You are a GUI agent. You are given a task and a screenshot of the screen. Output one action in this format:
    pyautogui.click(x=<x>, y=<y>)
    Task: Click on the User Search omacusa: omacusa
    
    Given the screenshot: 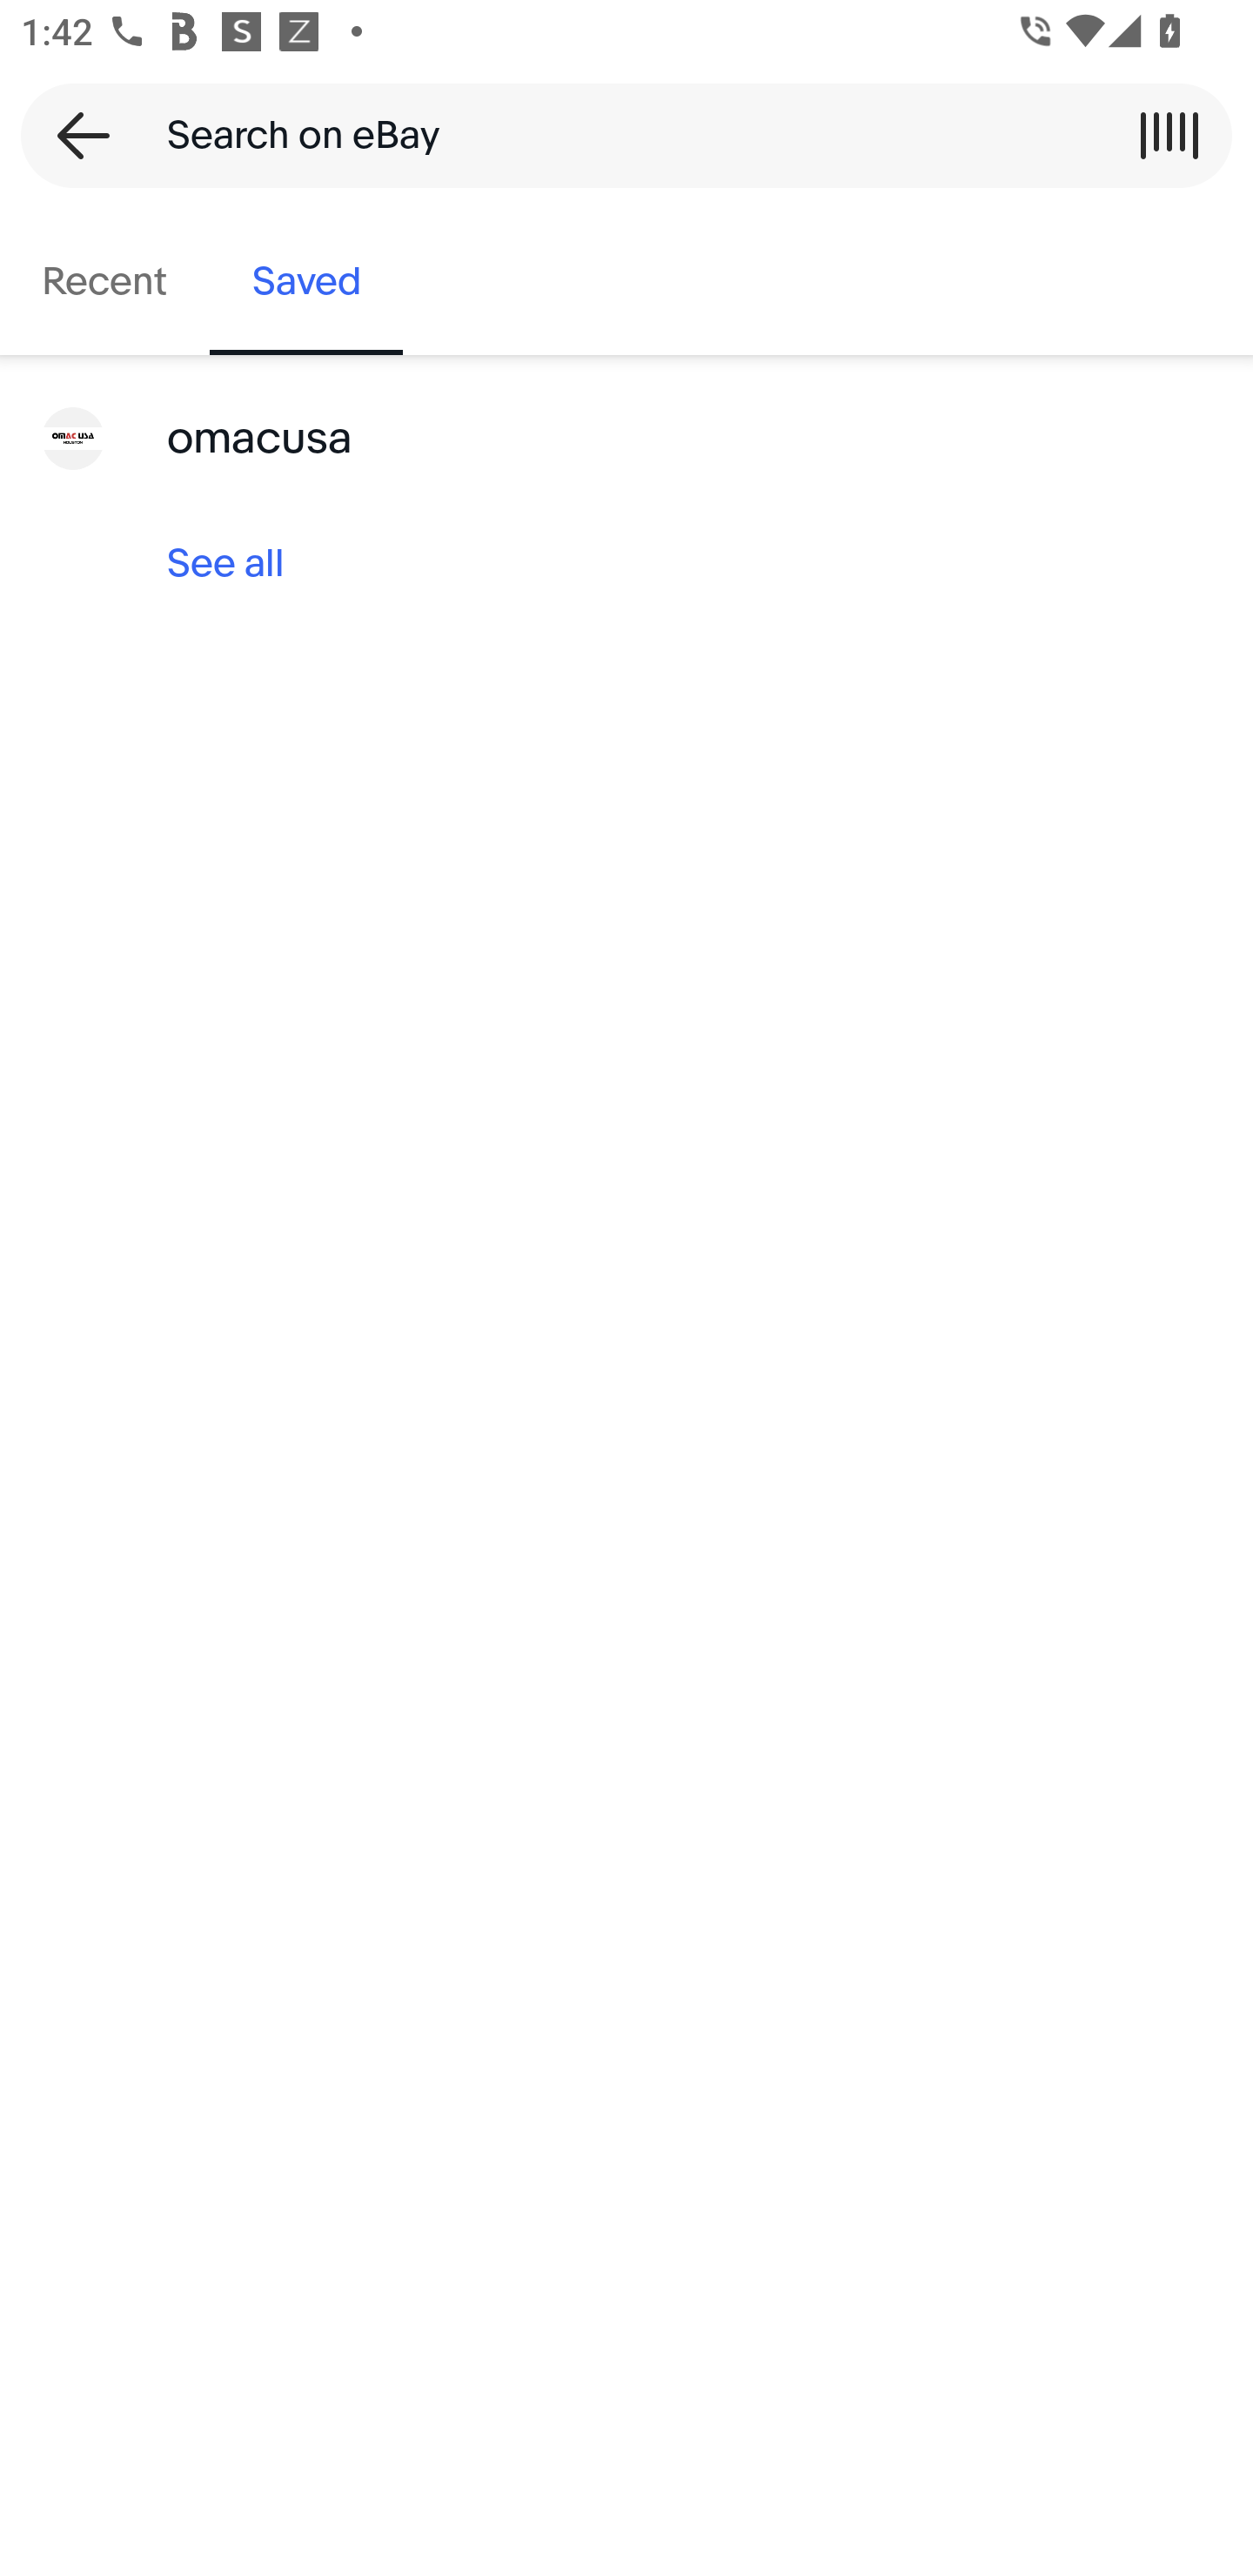 What is the action you would take?
    pyautogui.click(x=626, y=439)
    